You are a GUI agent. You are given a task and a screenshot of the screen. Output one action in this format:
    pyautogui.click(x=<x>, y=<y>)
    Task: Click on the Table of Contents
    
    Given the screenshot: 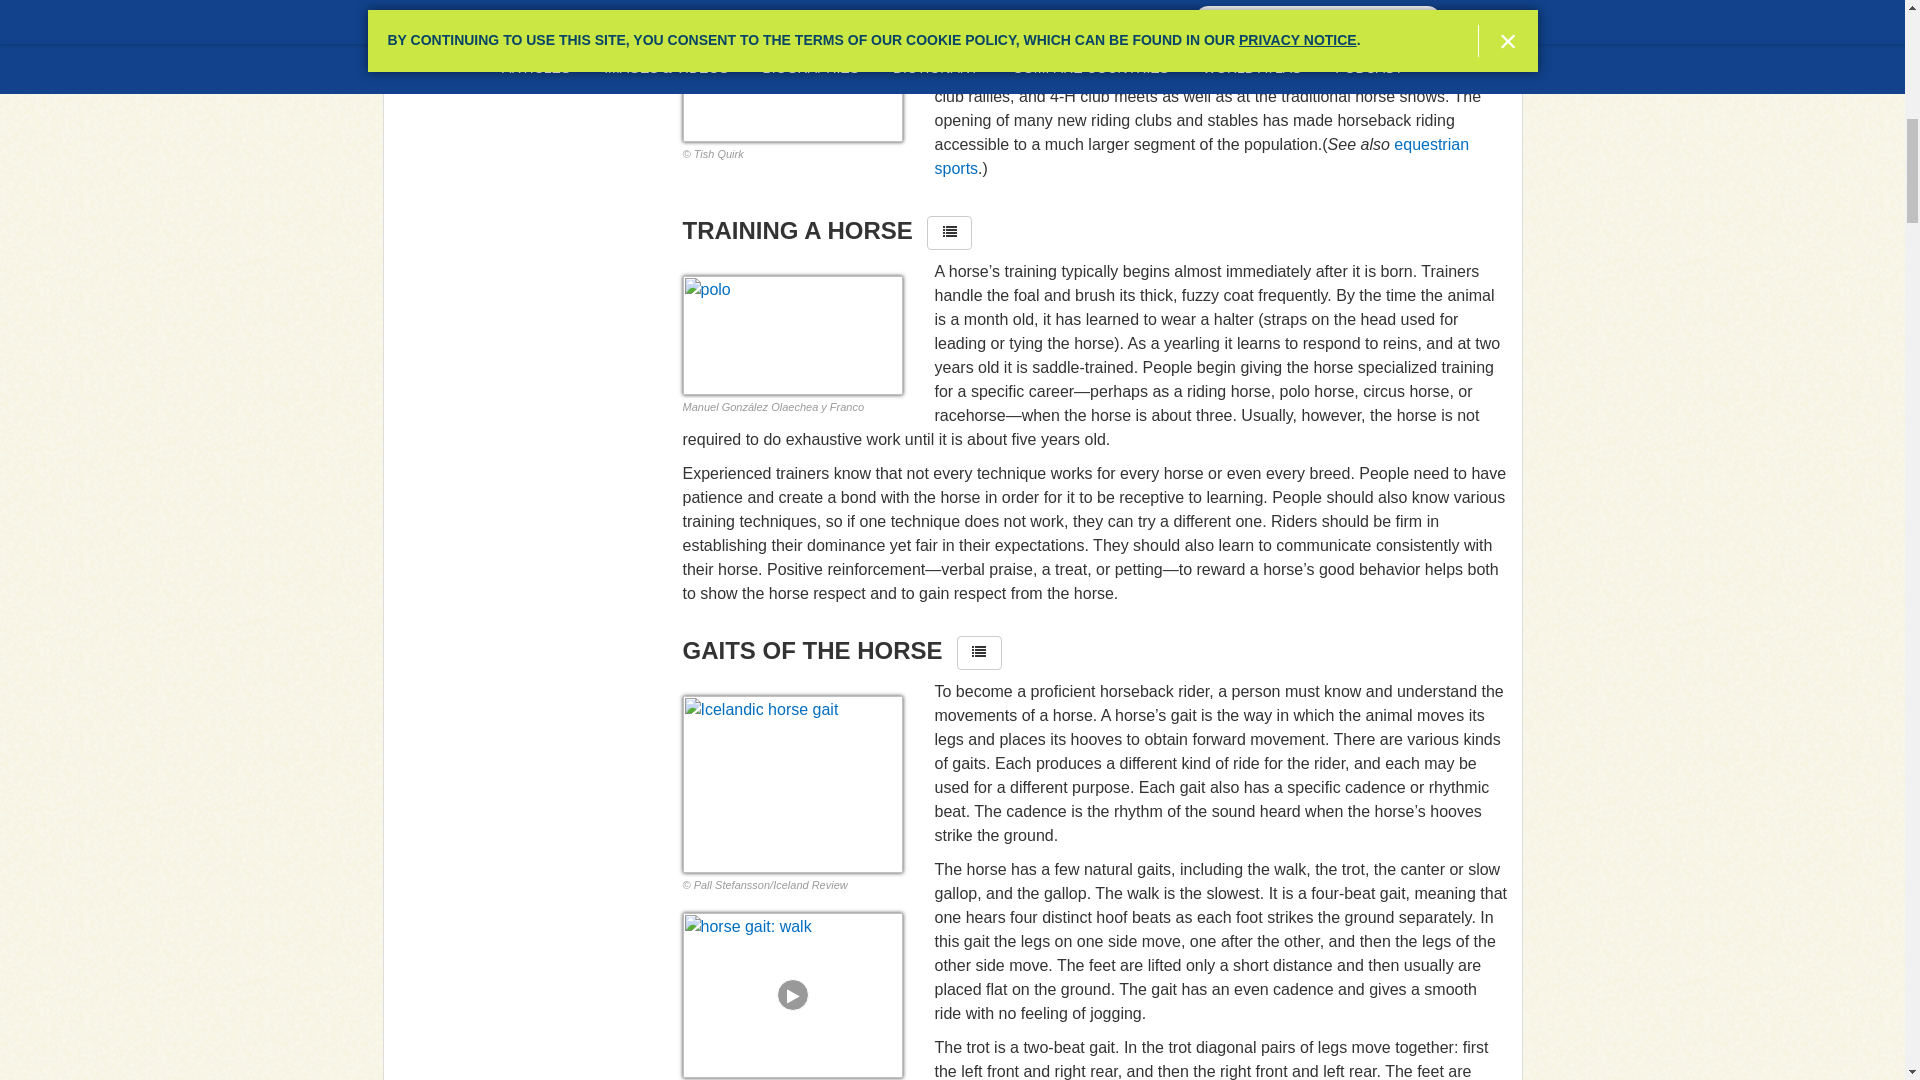 What is the action you would take?
    pyautogui.click(x=950, y=232)
    